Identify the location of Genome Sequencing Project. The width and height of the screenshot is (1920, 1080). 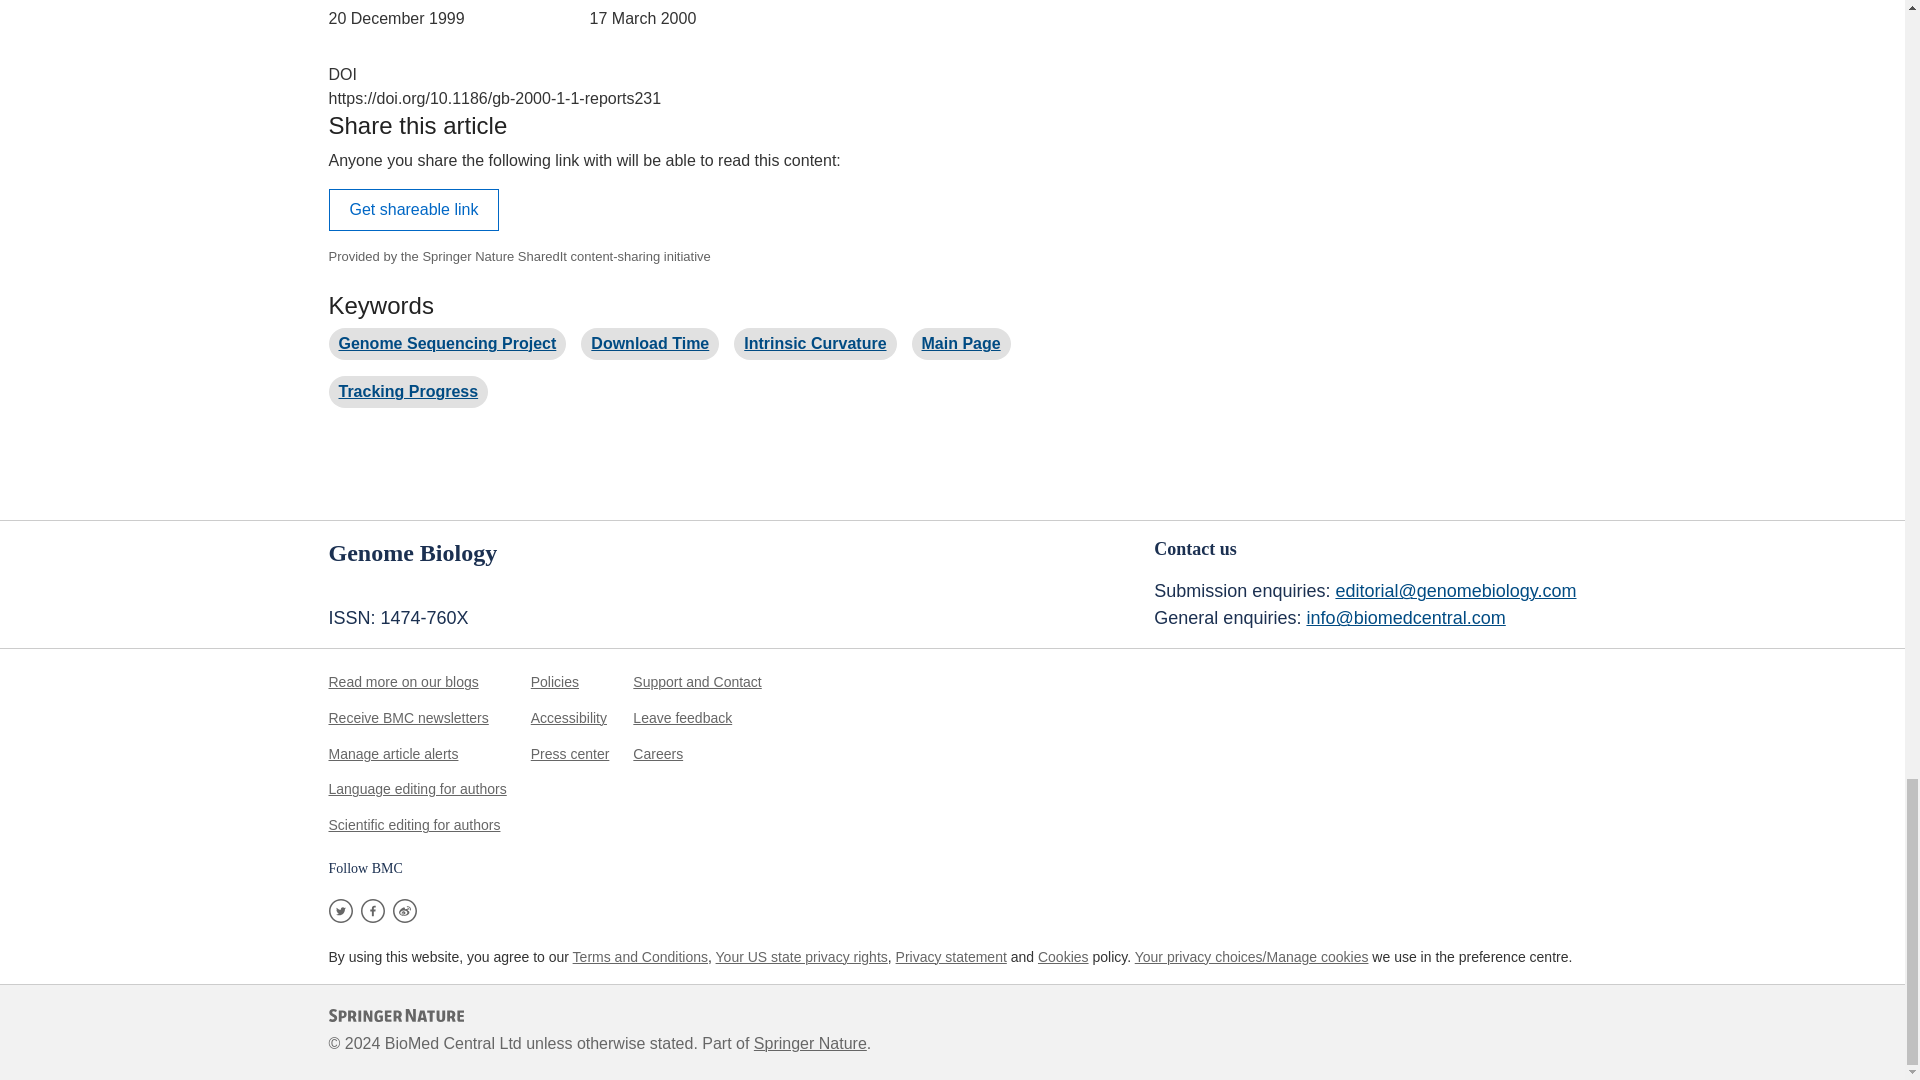
(446, 343).